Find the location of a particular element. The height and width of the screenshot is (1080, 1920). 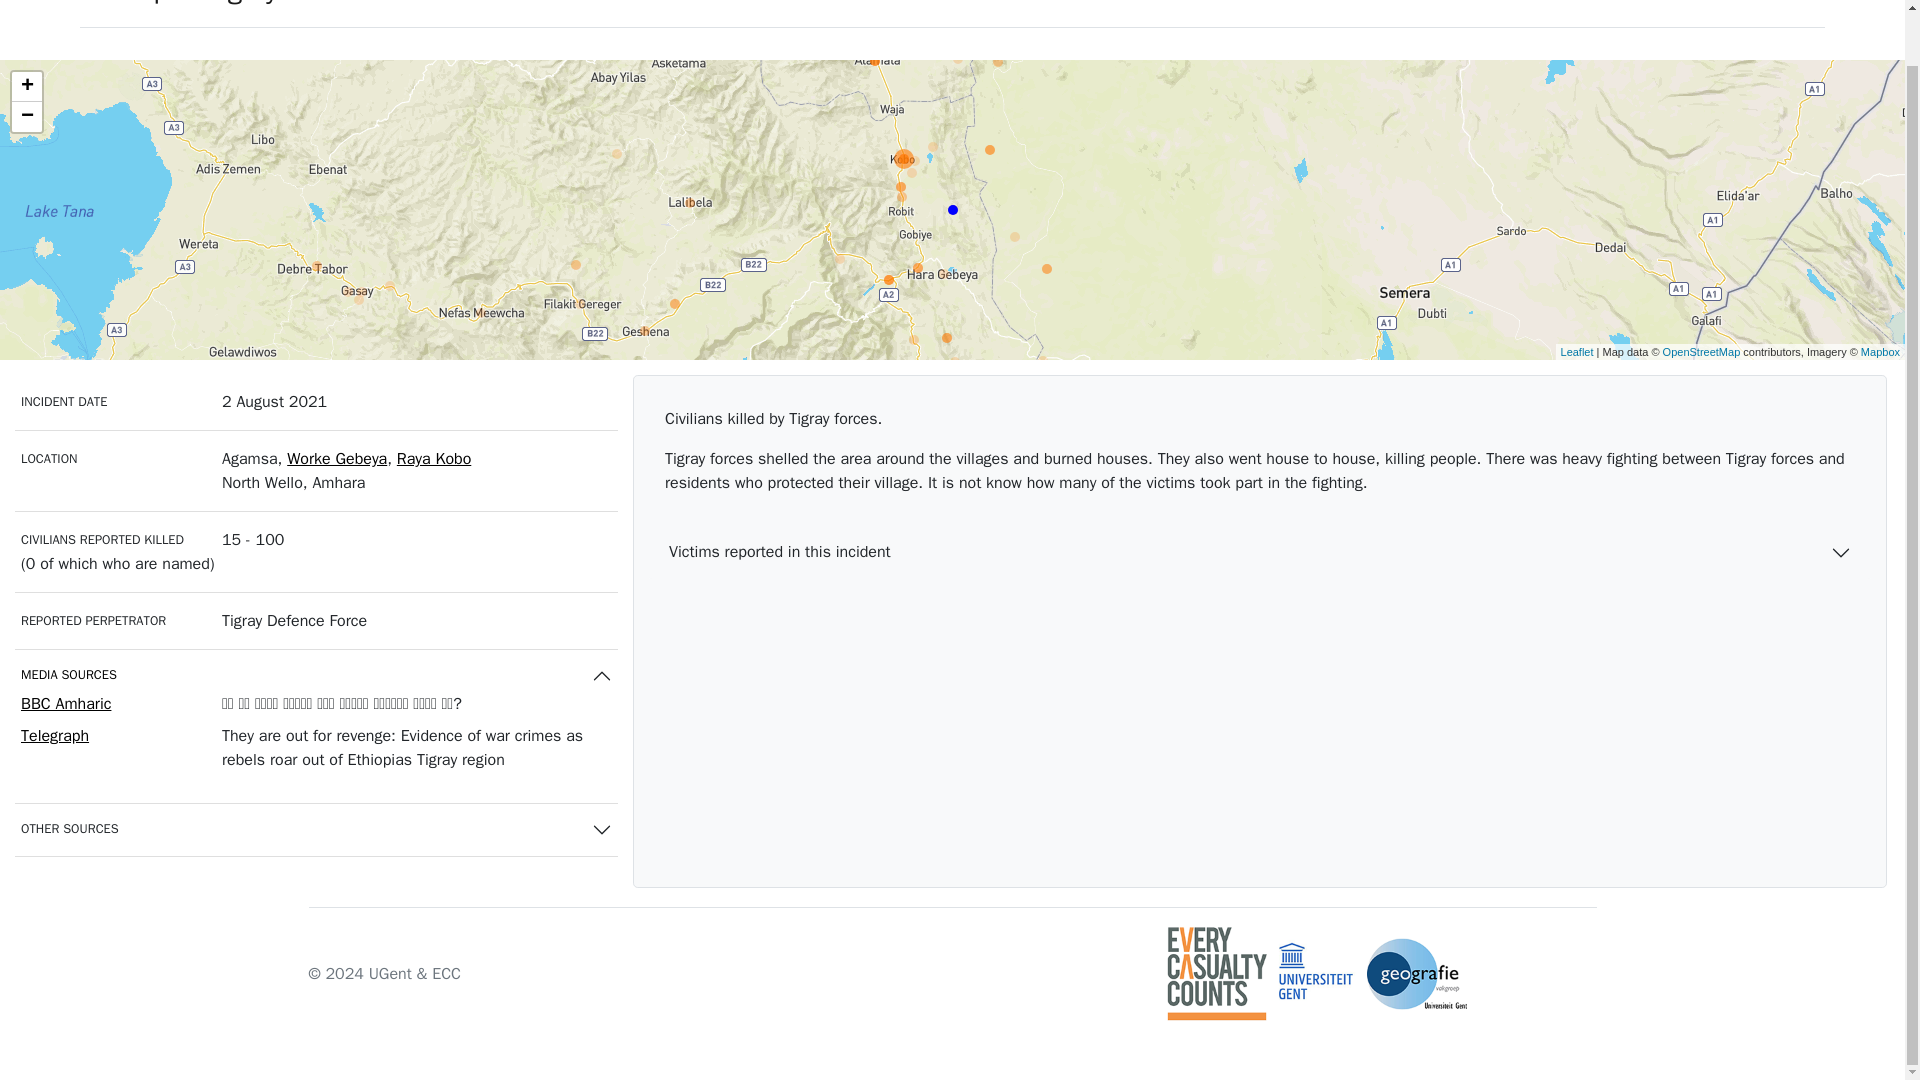

About is located at coordinates (1783, 4).